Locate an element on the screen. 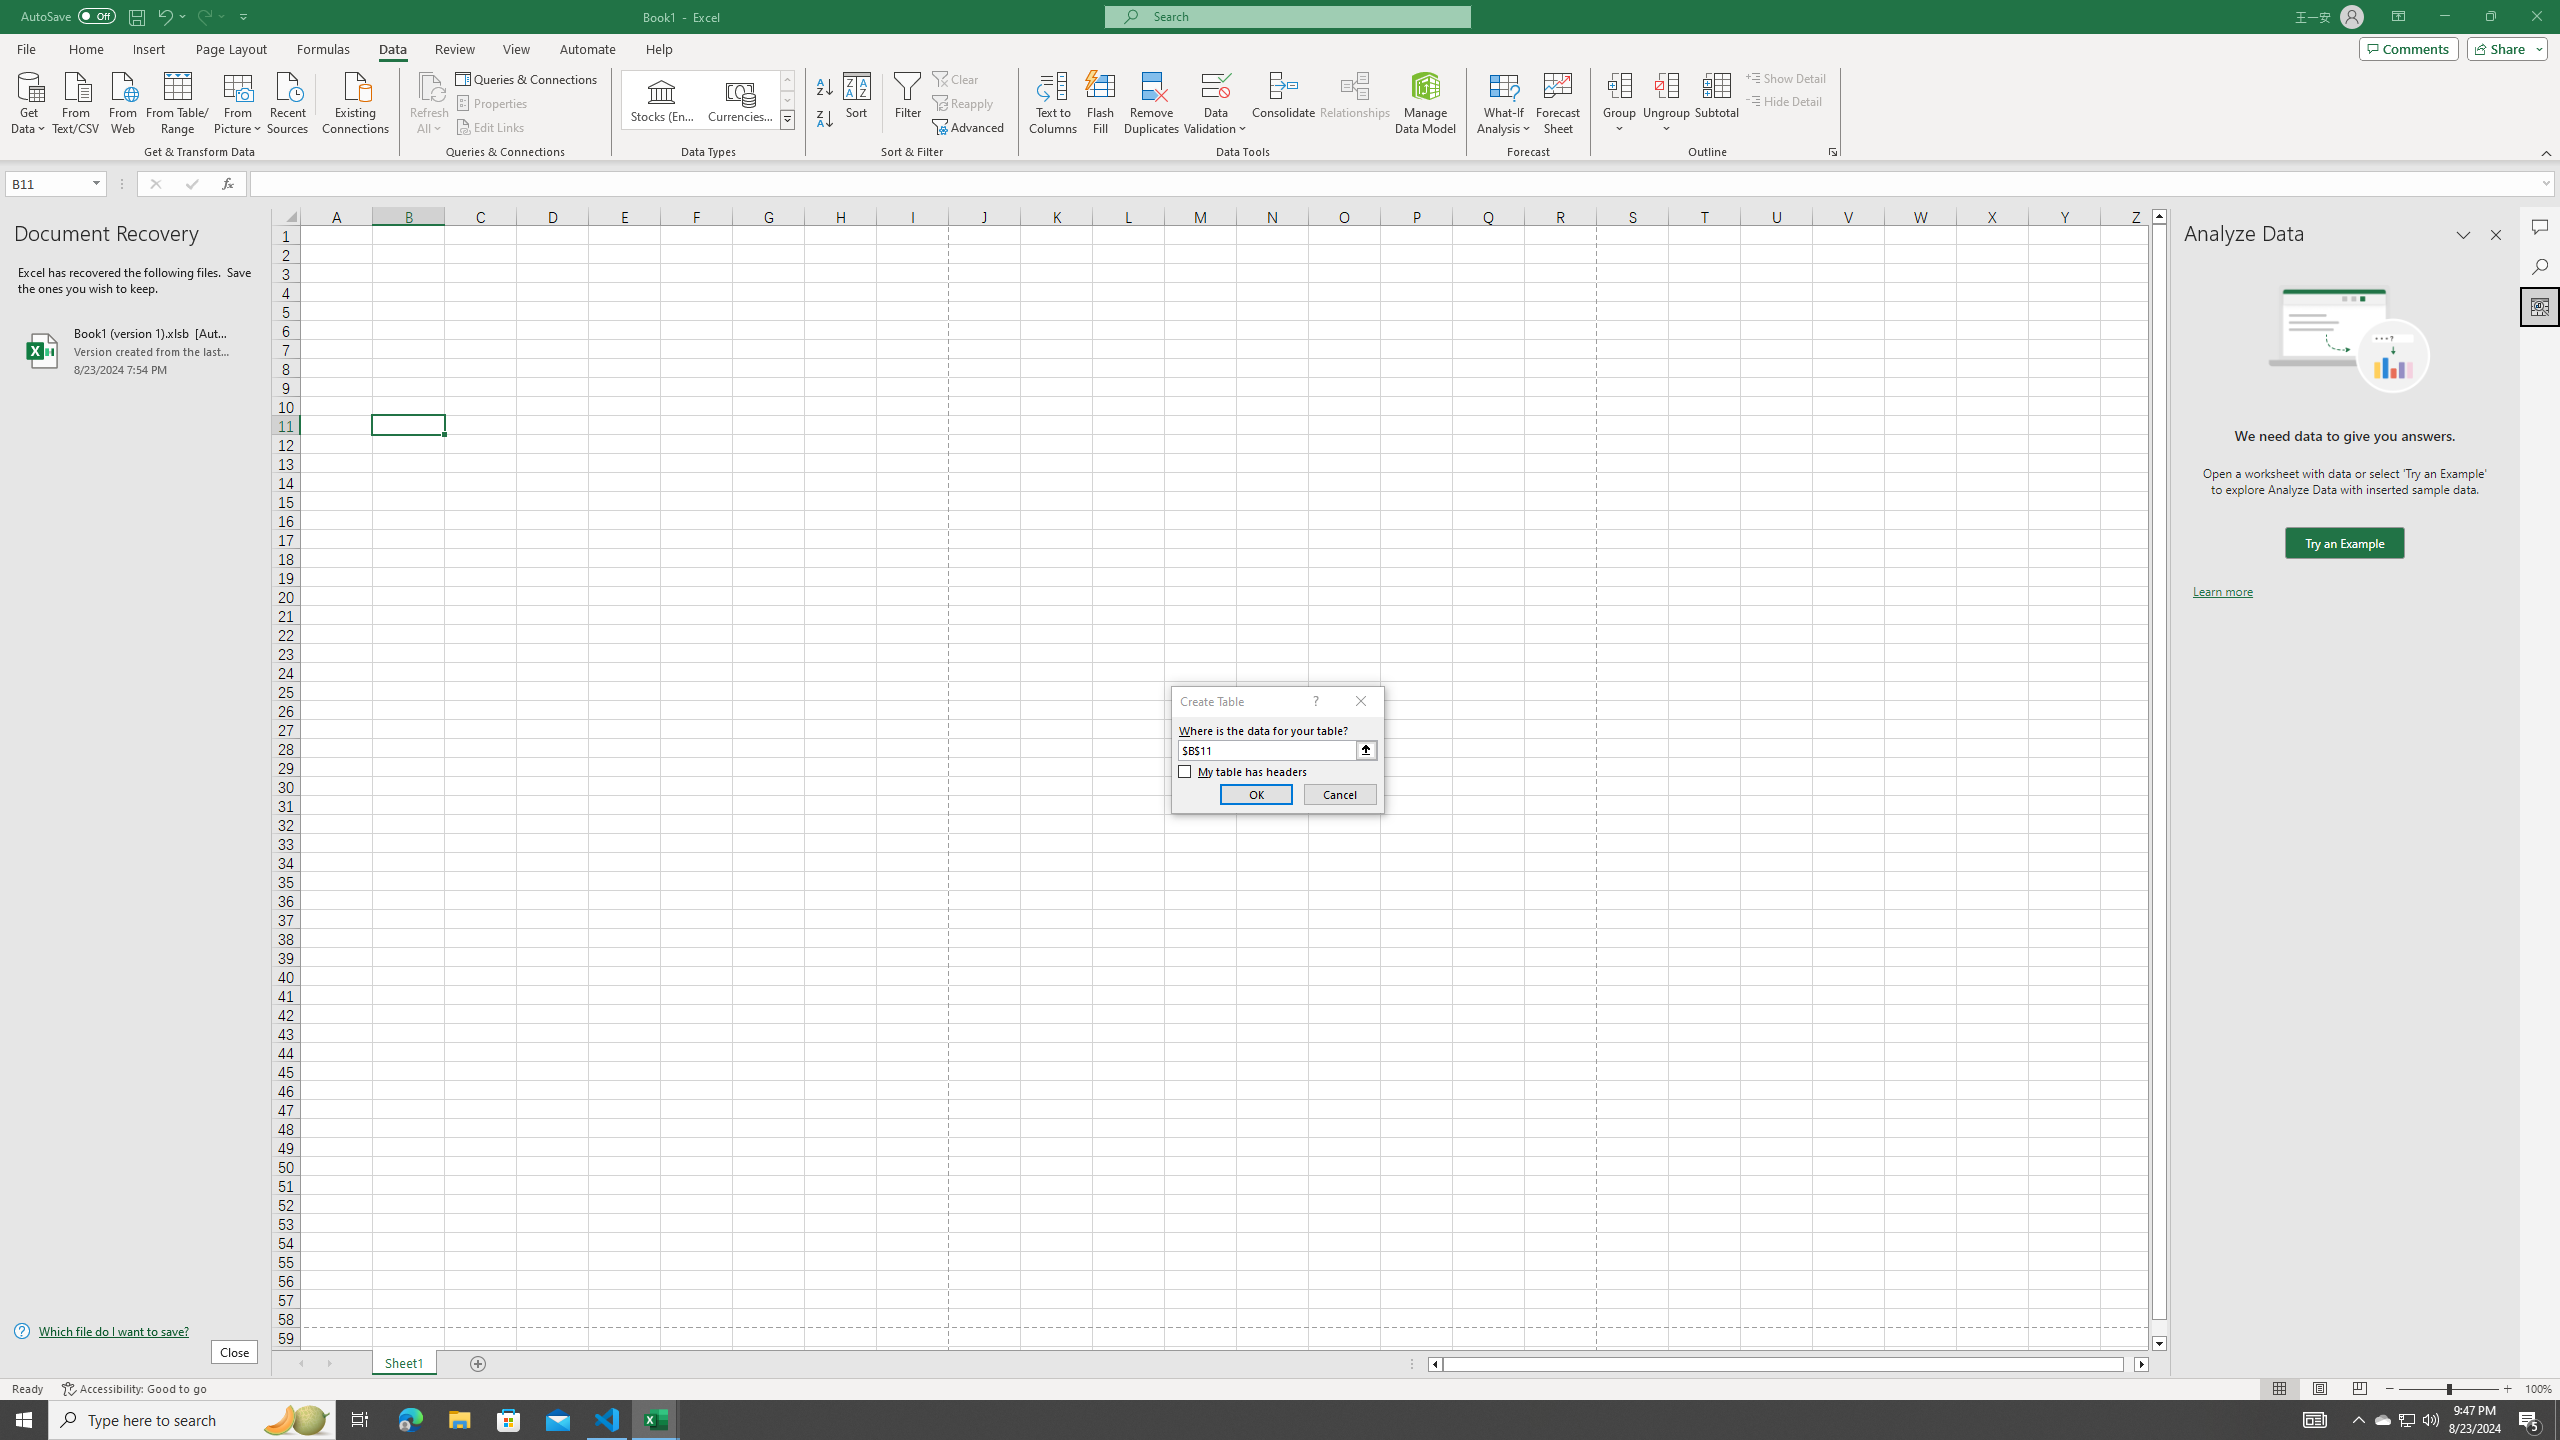  Currencies (English) is located at coordinates (740, 100).